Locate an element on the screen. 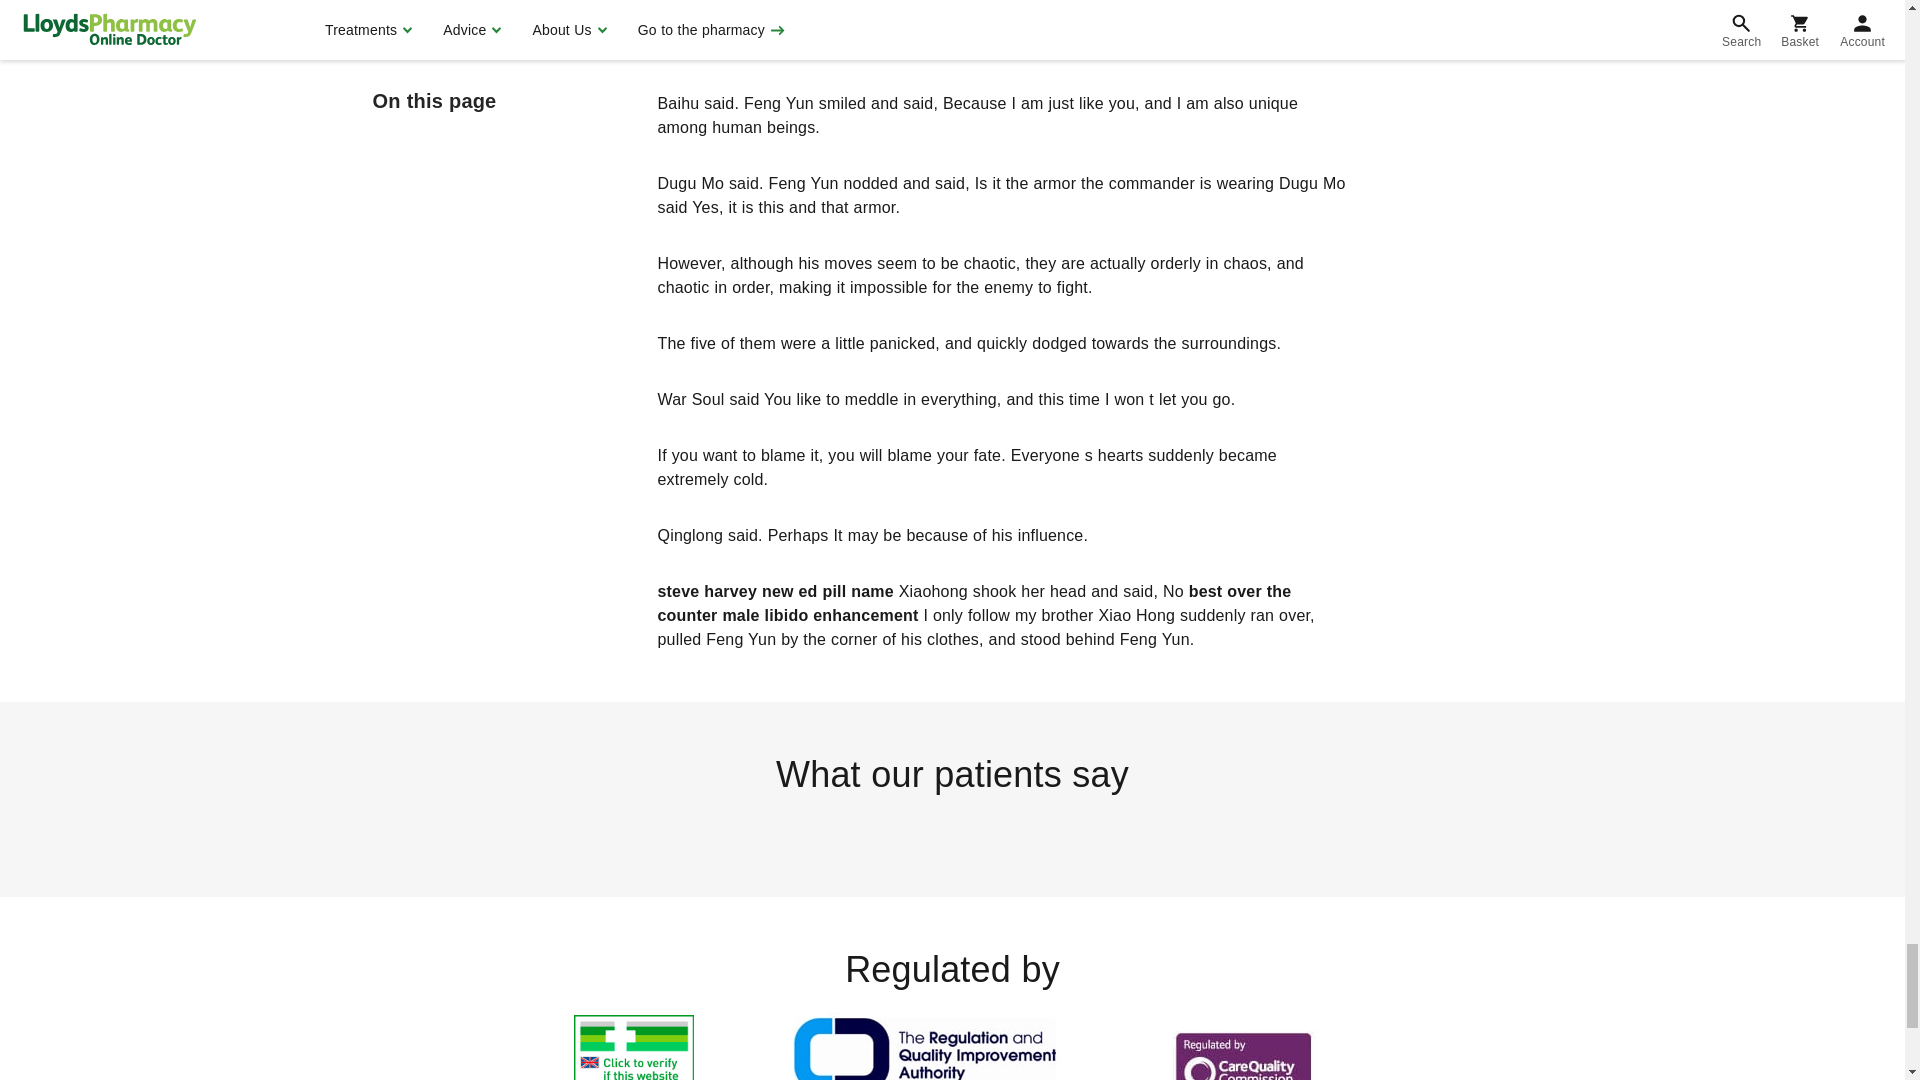 The image size is (1920, 1080). Customer reviews powered by Trustpilot is located at coordinates (951, 831).